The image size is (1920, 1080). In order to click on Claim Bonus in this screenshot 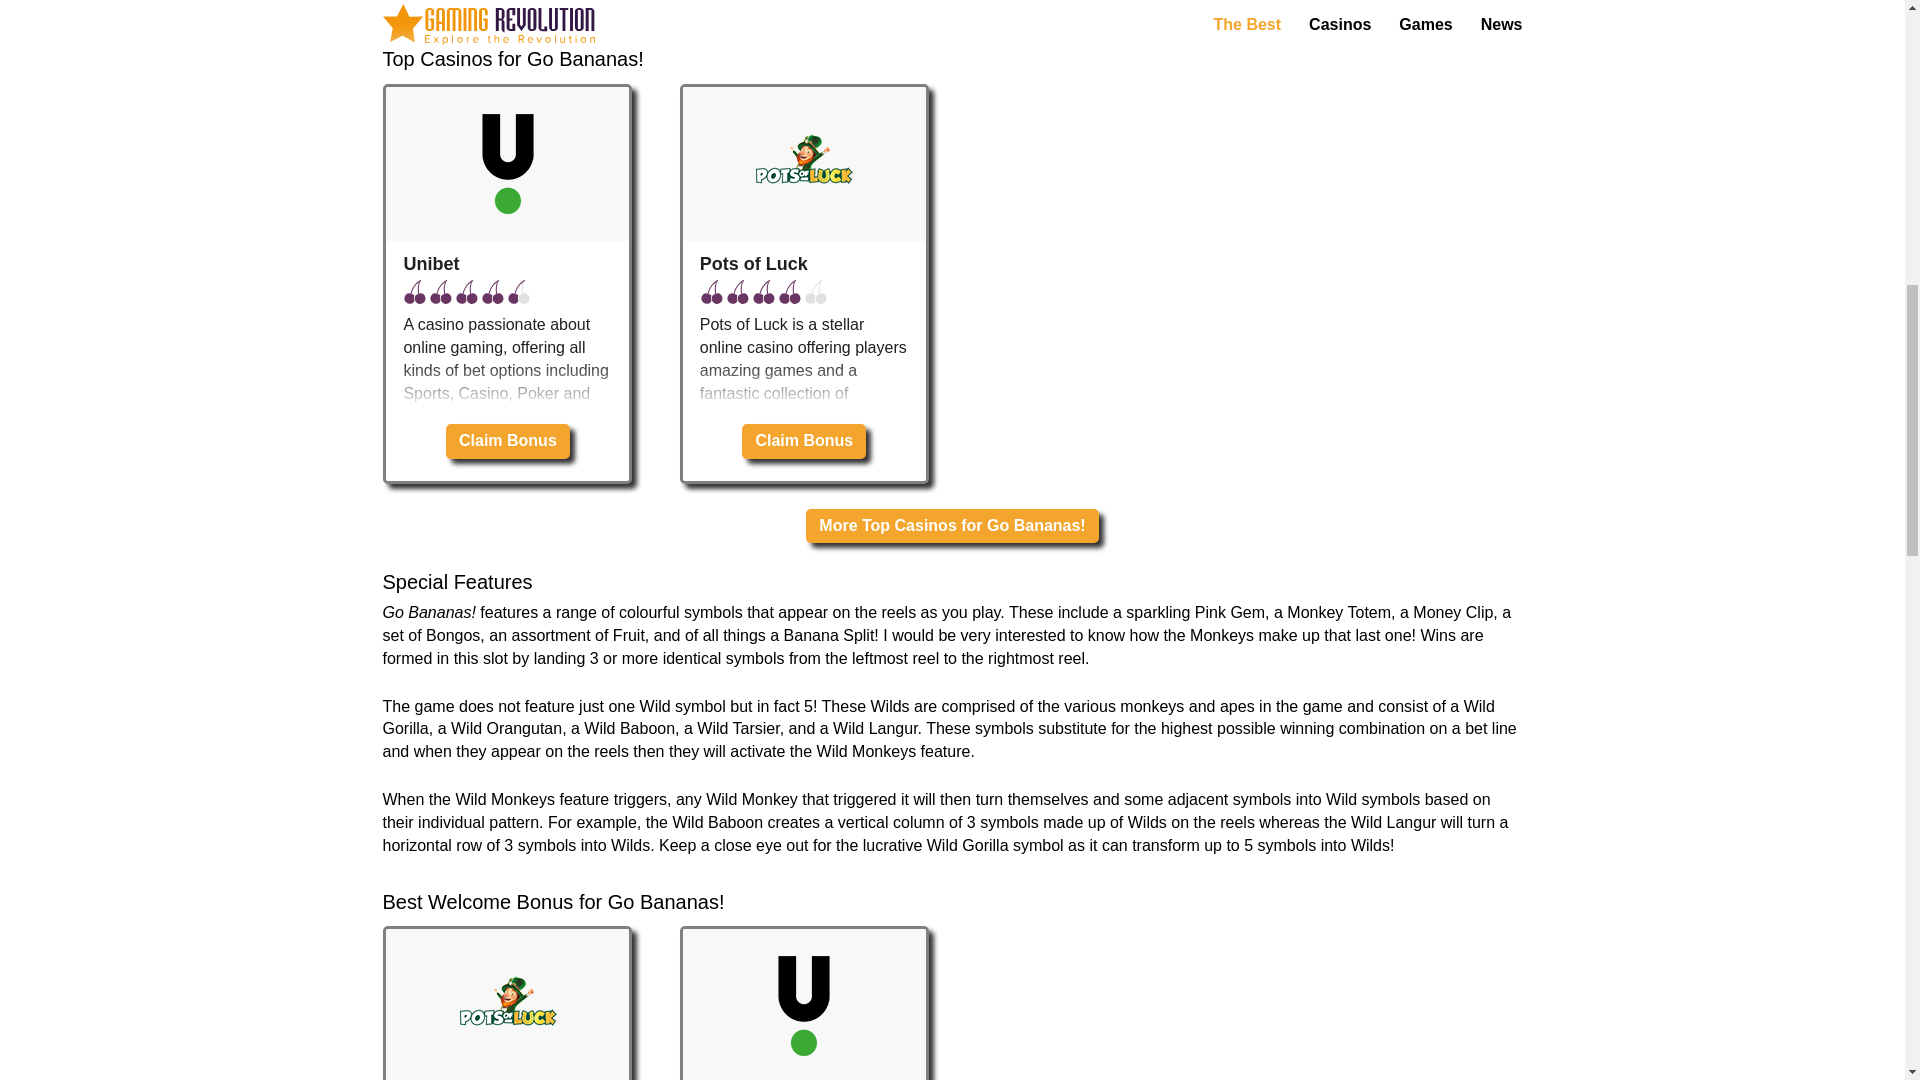, I will do `click(508, 442)`.